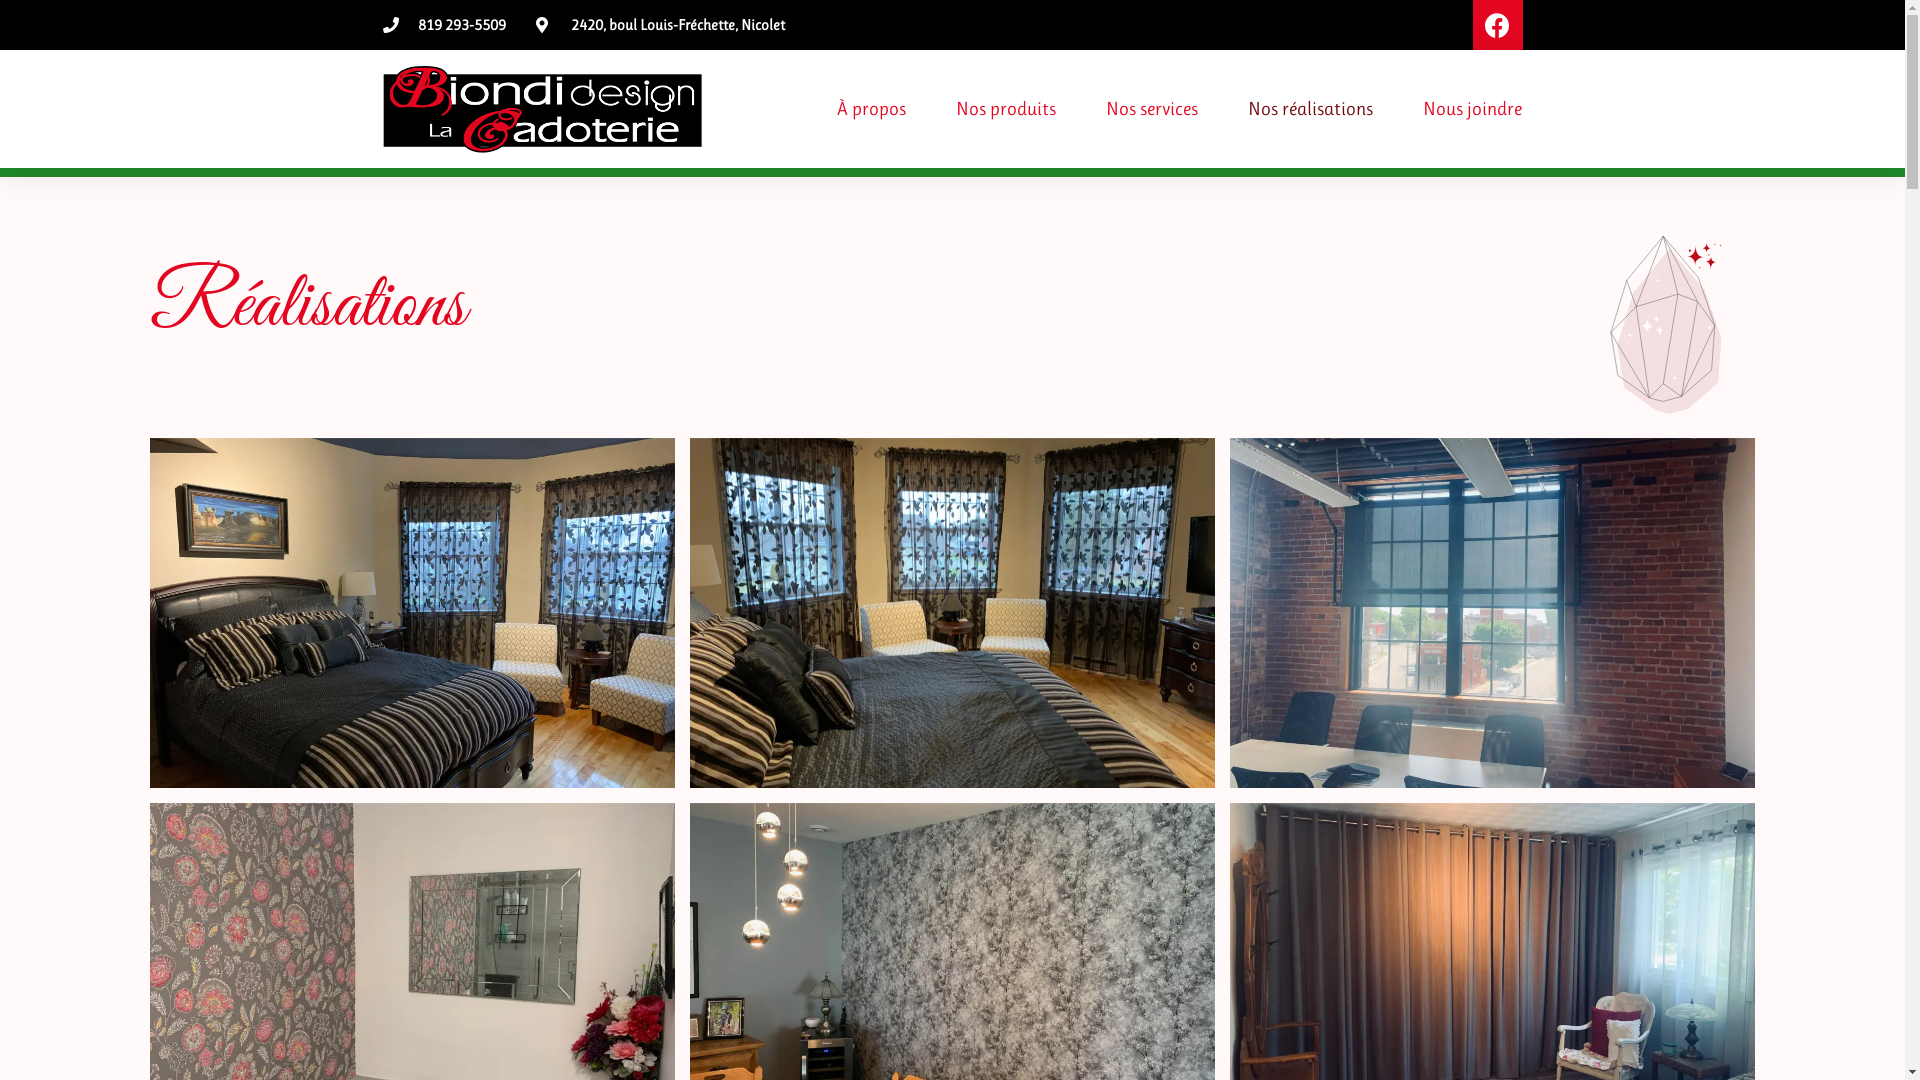 The height and width of the screenshot is (1080, 1920). I want to click on 819 293-5509, so click(443, 25).